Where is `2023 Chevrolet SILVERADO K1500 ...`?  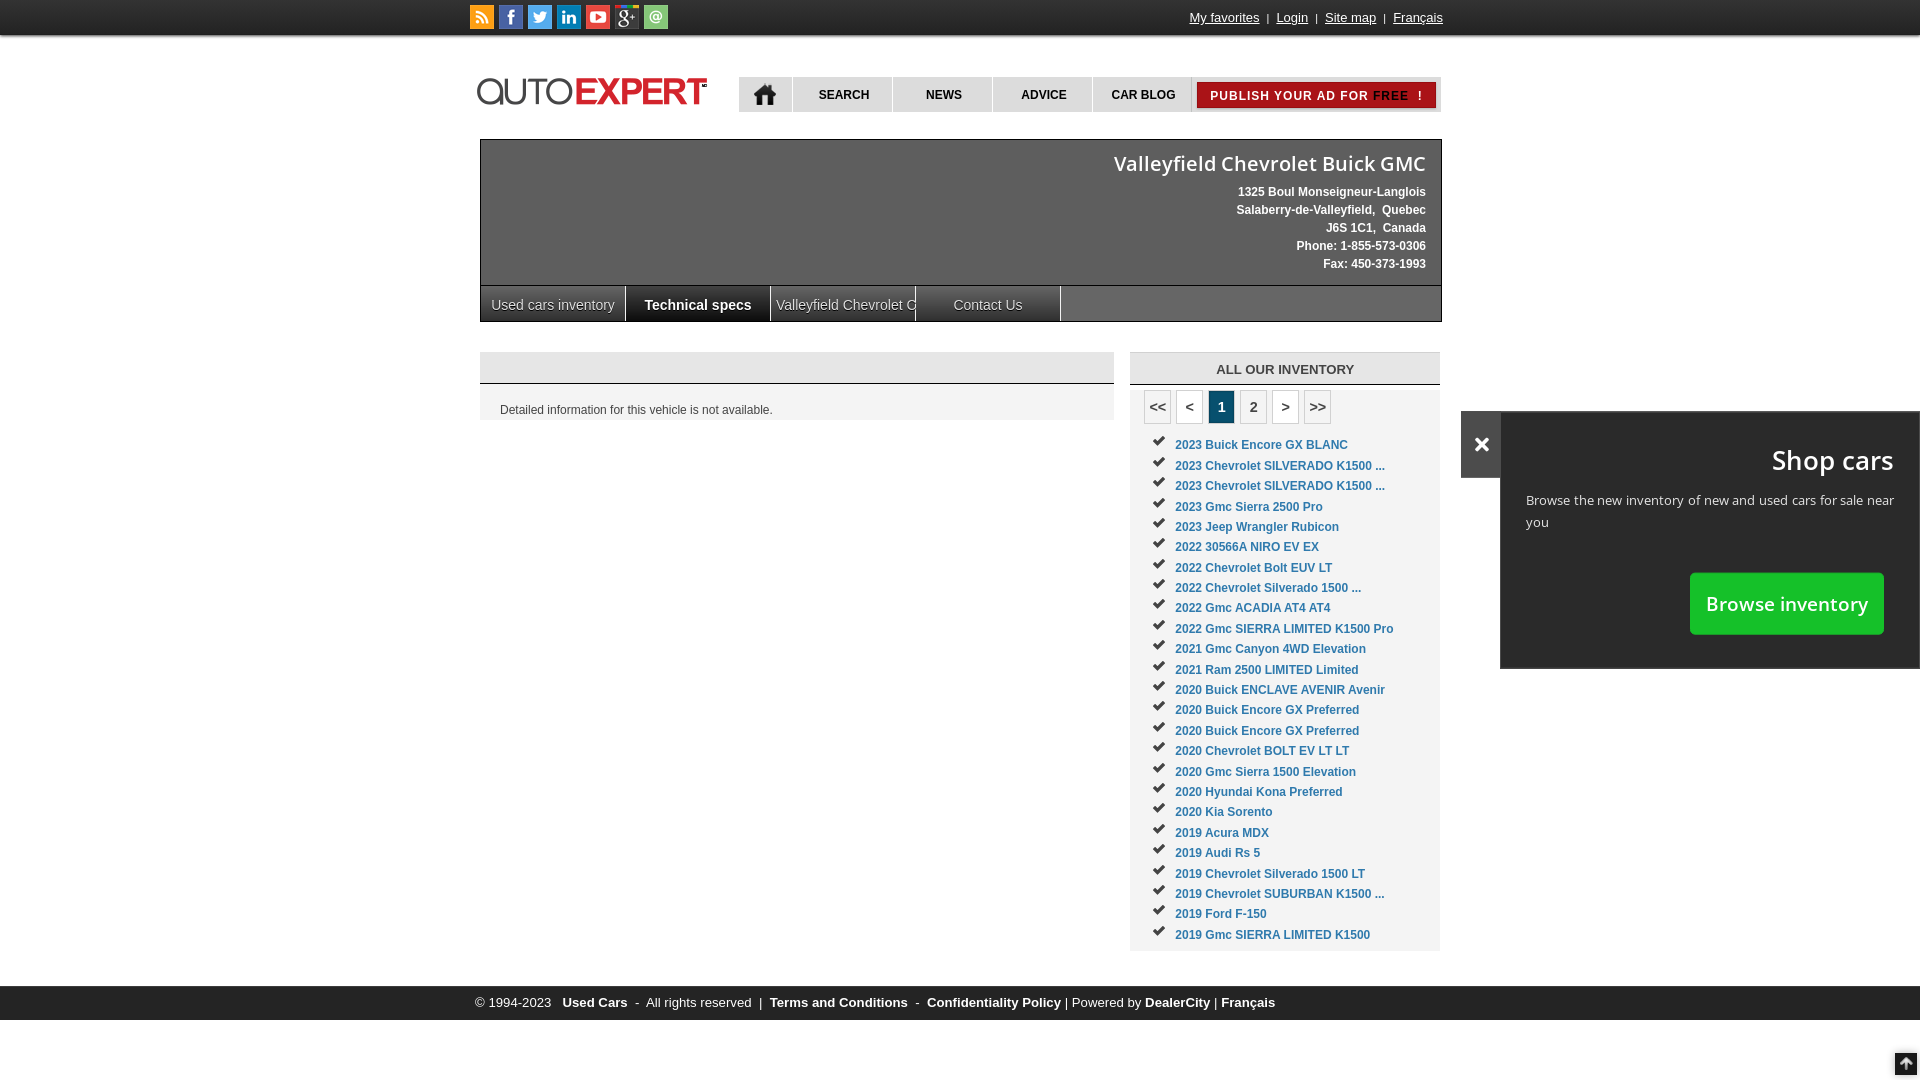 2023 Chevrolet SILVERADO K1500 ... is located at coordinates (1280, 466).